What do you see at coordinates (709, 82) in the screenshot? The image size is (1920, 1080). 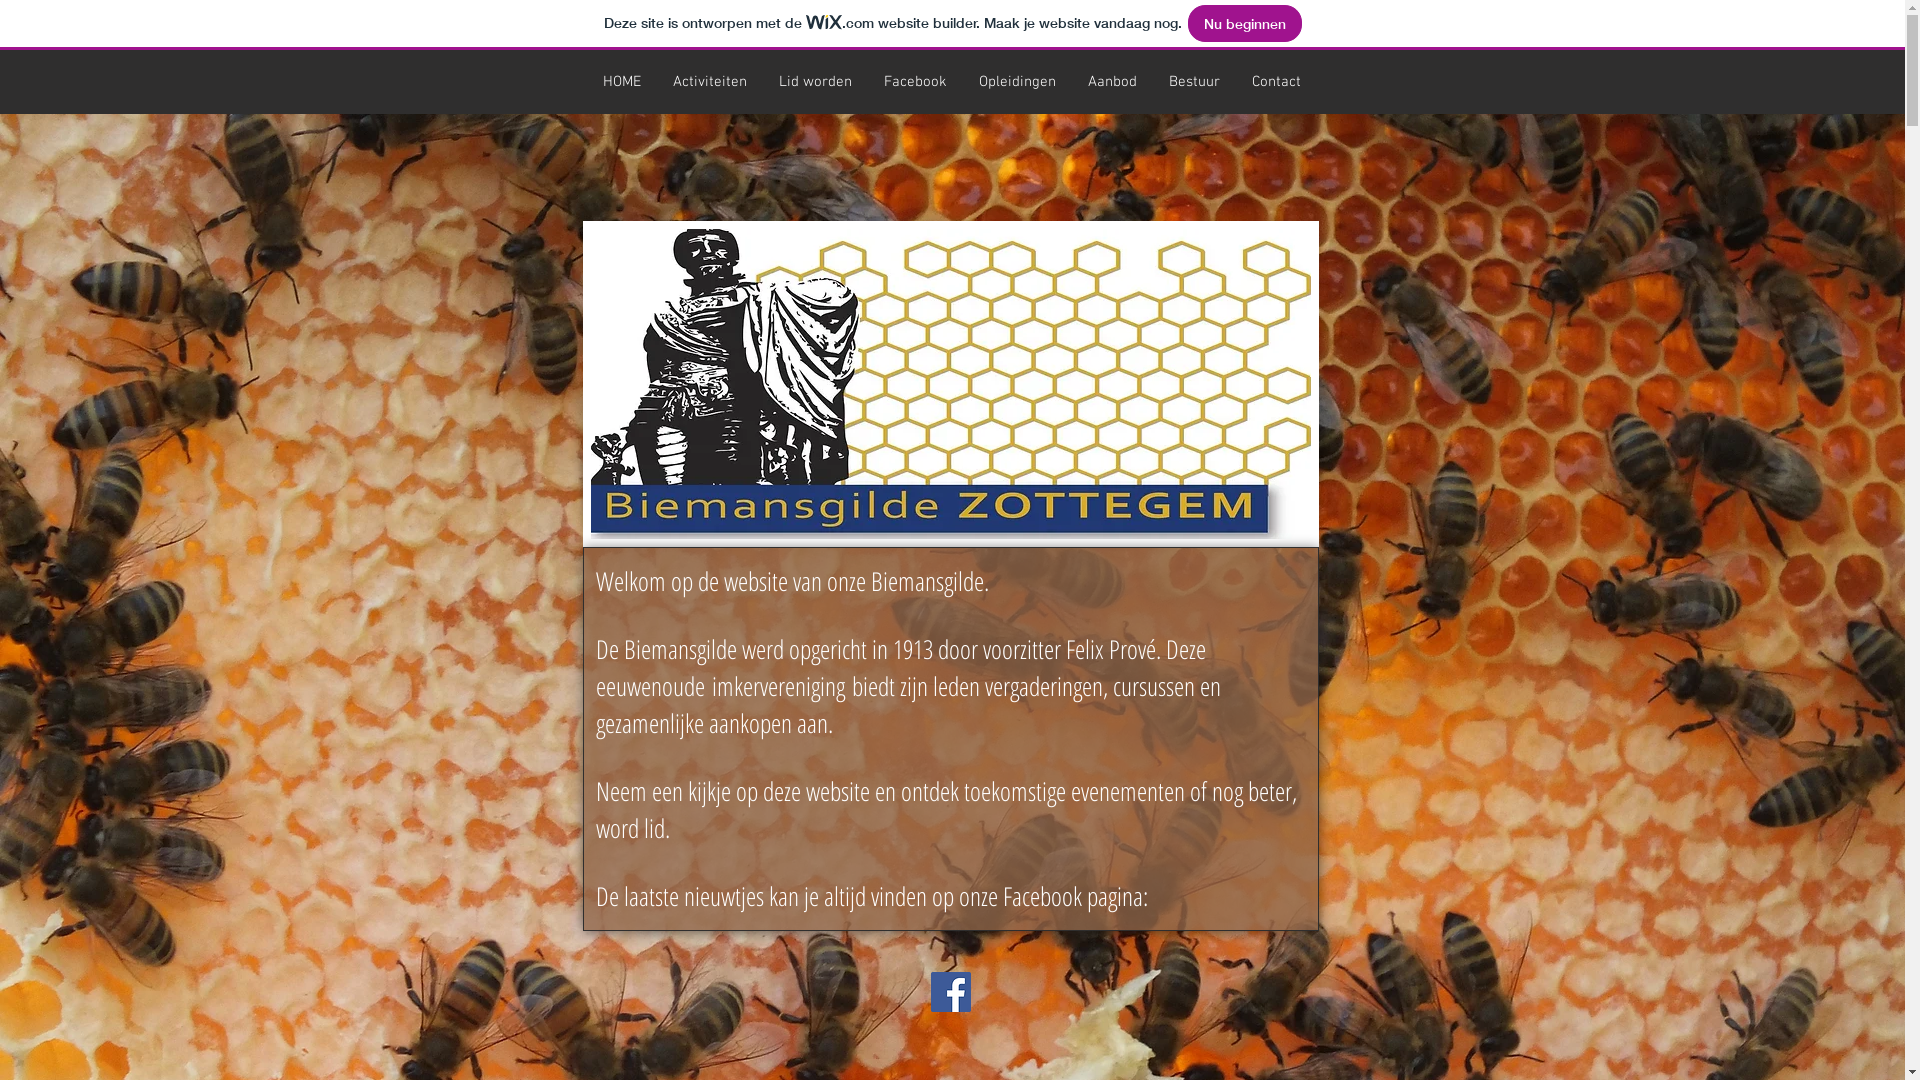 I see `Activiteiten` at bounding box center [709, 82].